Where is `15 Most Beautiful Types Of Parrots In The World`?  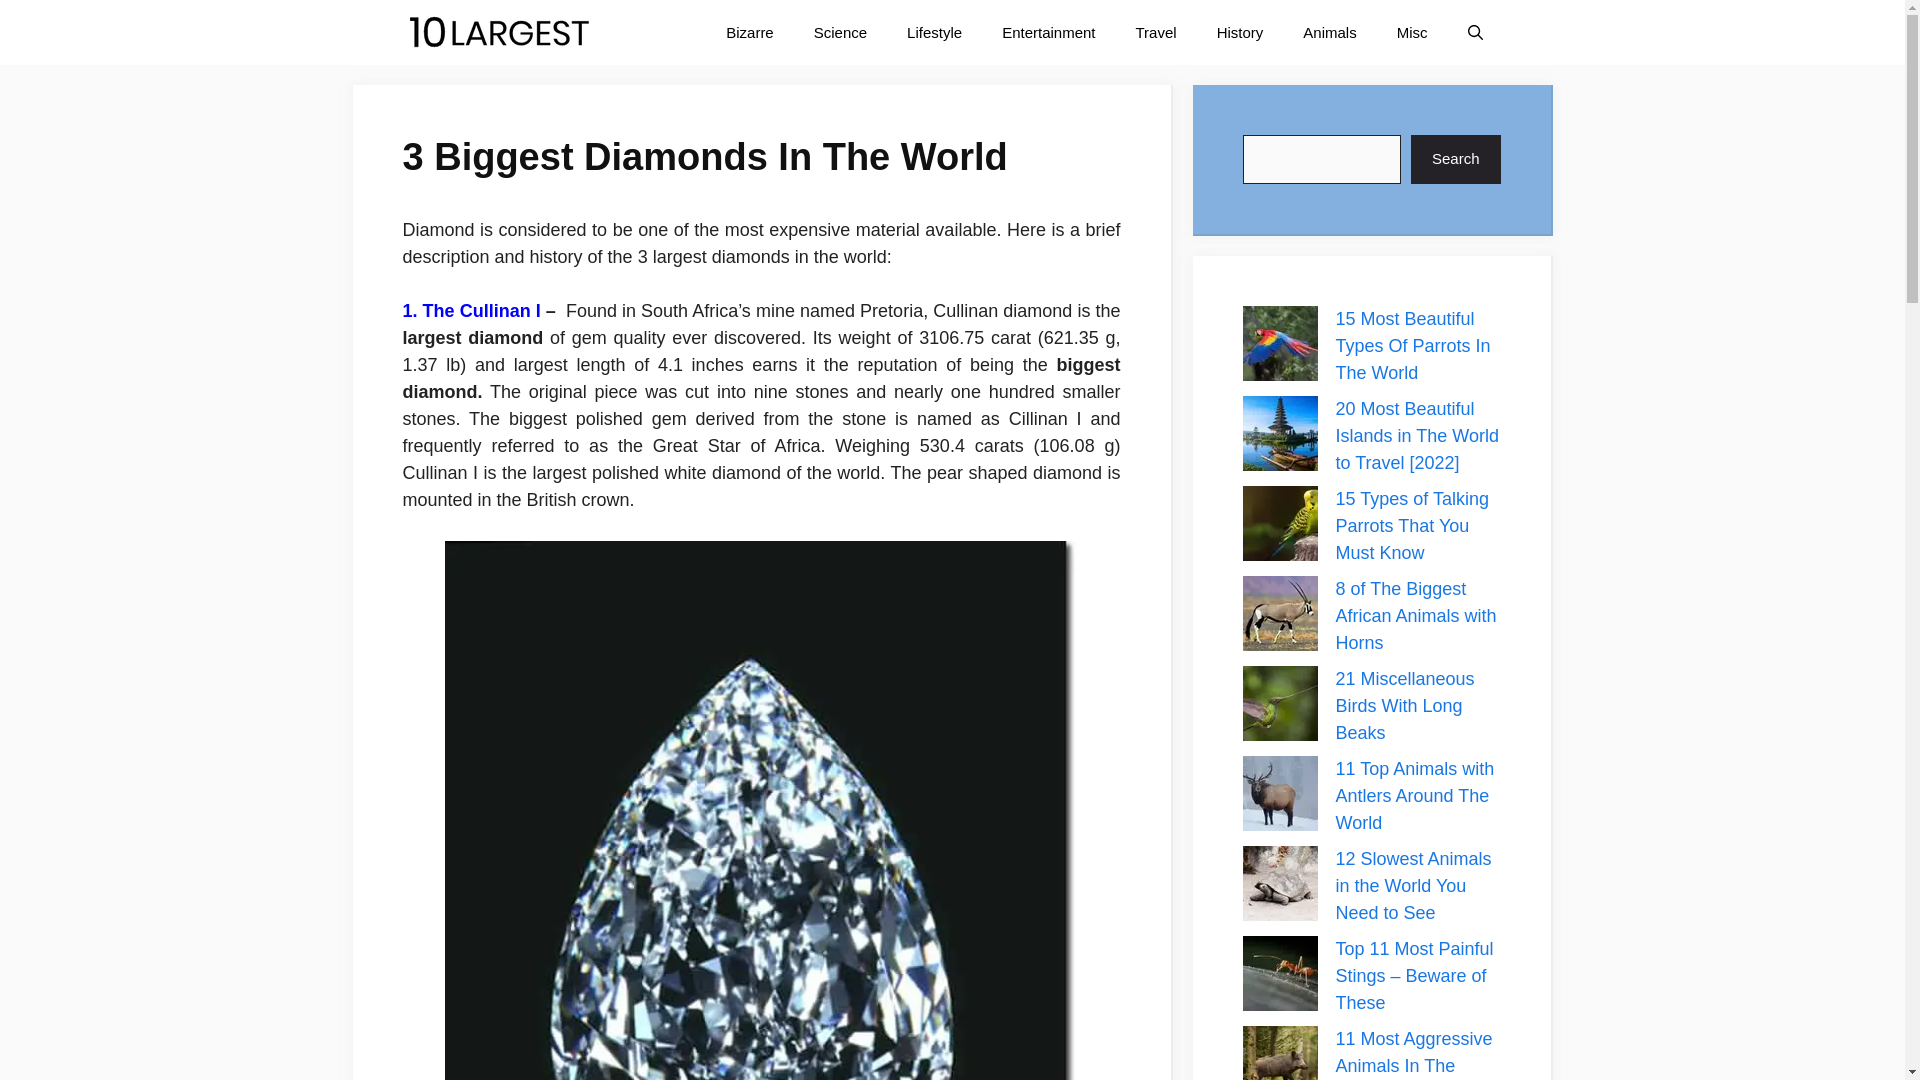 15 Most Beautiful Types Of Parrots In The World is located at coordinates (1414, 346).